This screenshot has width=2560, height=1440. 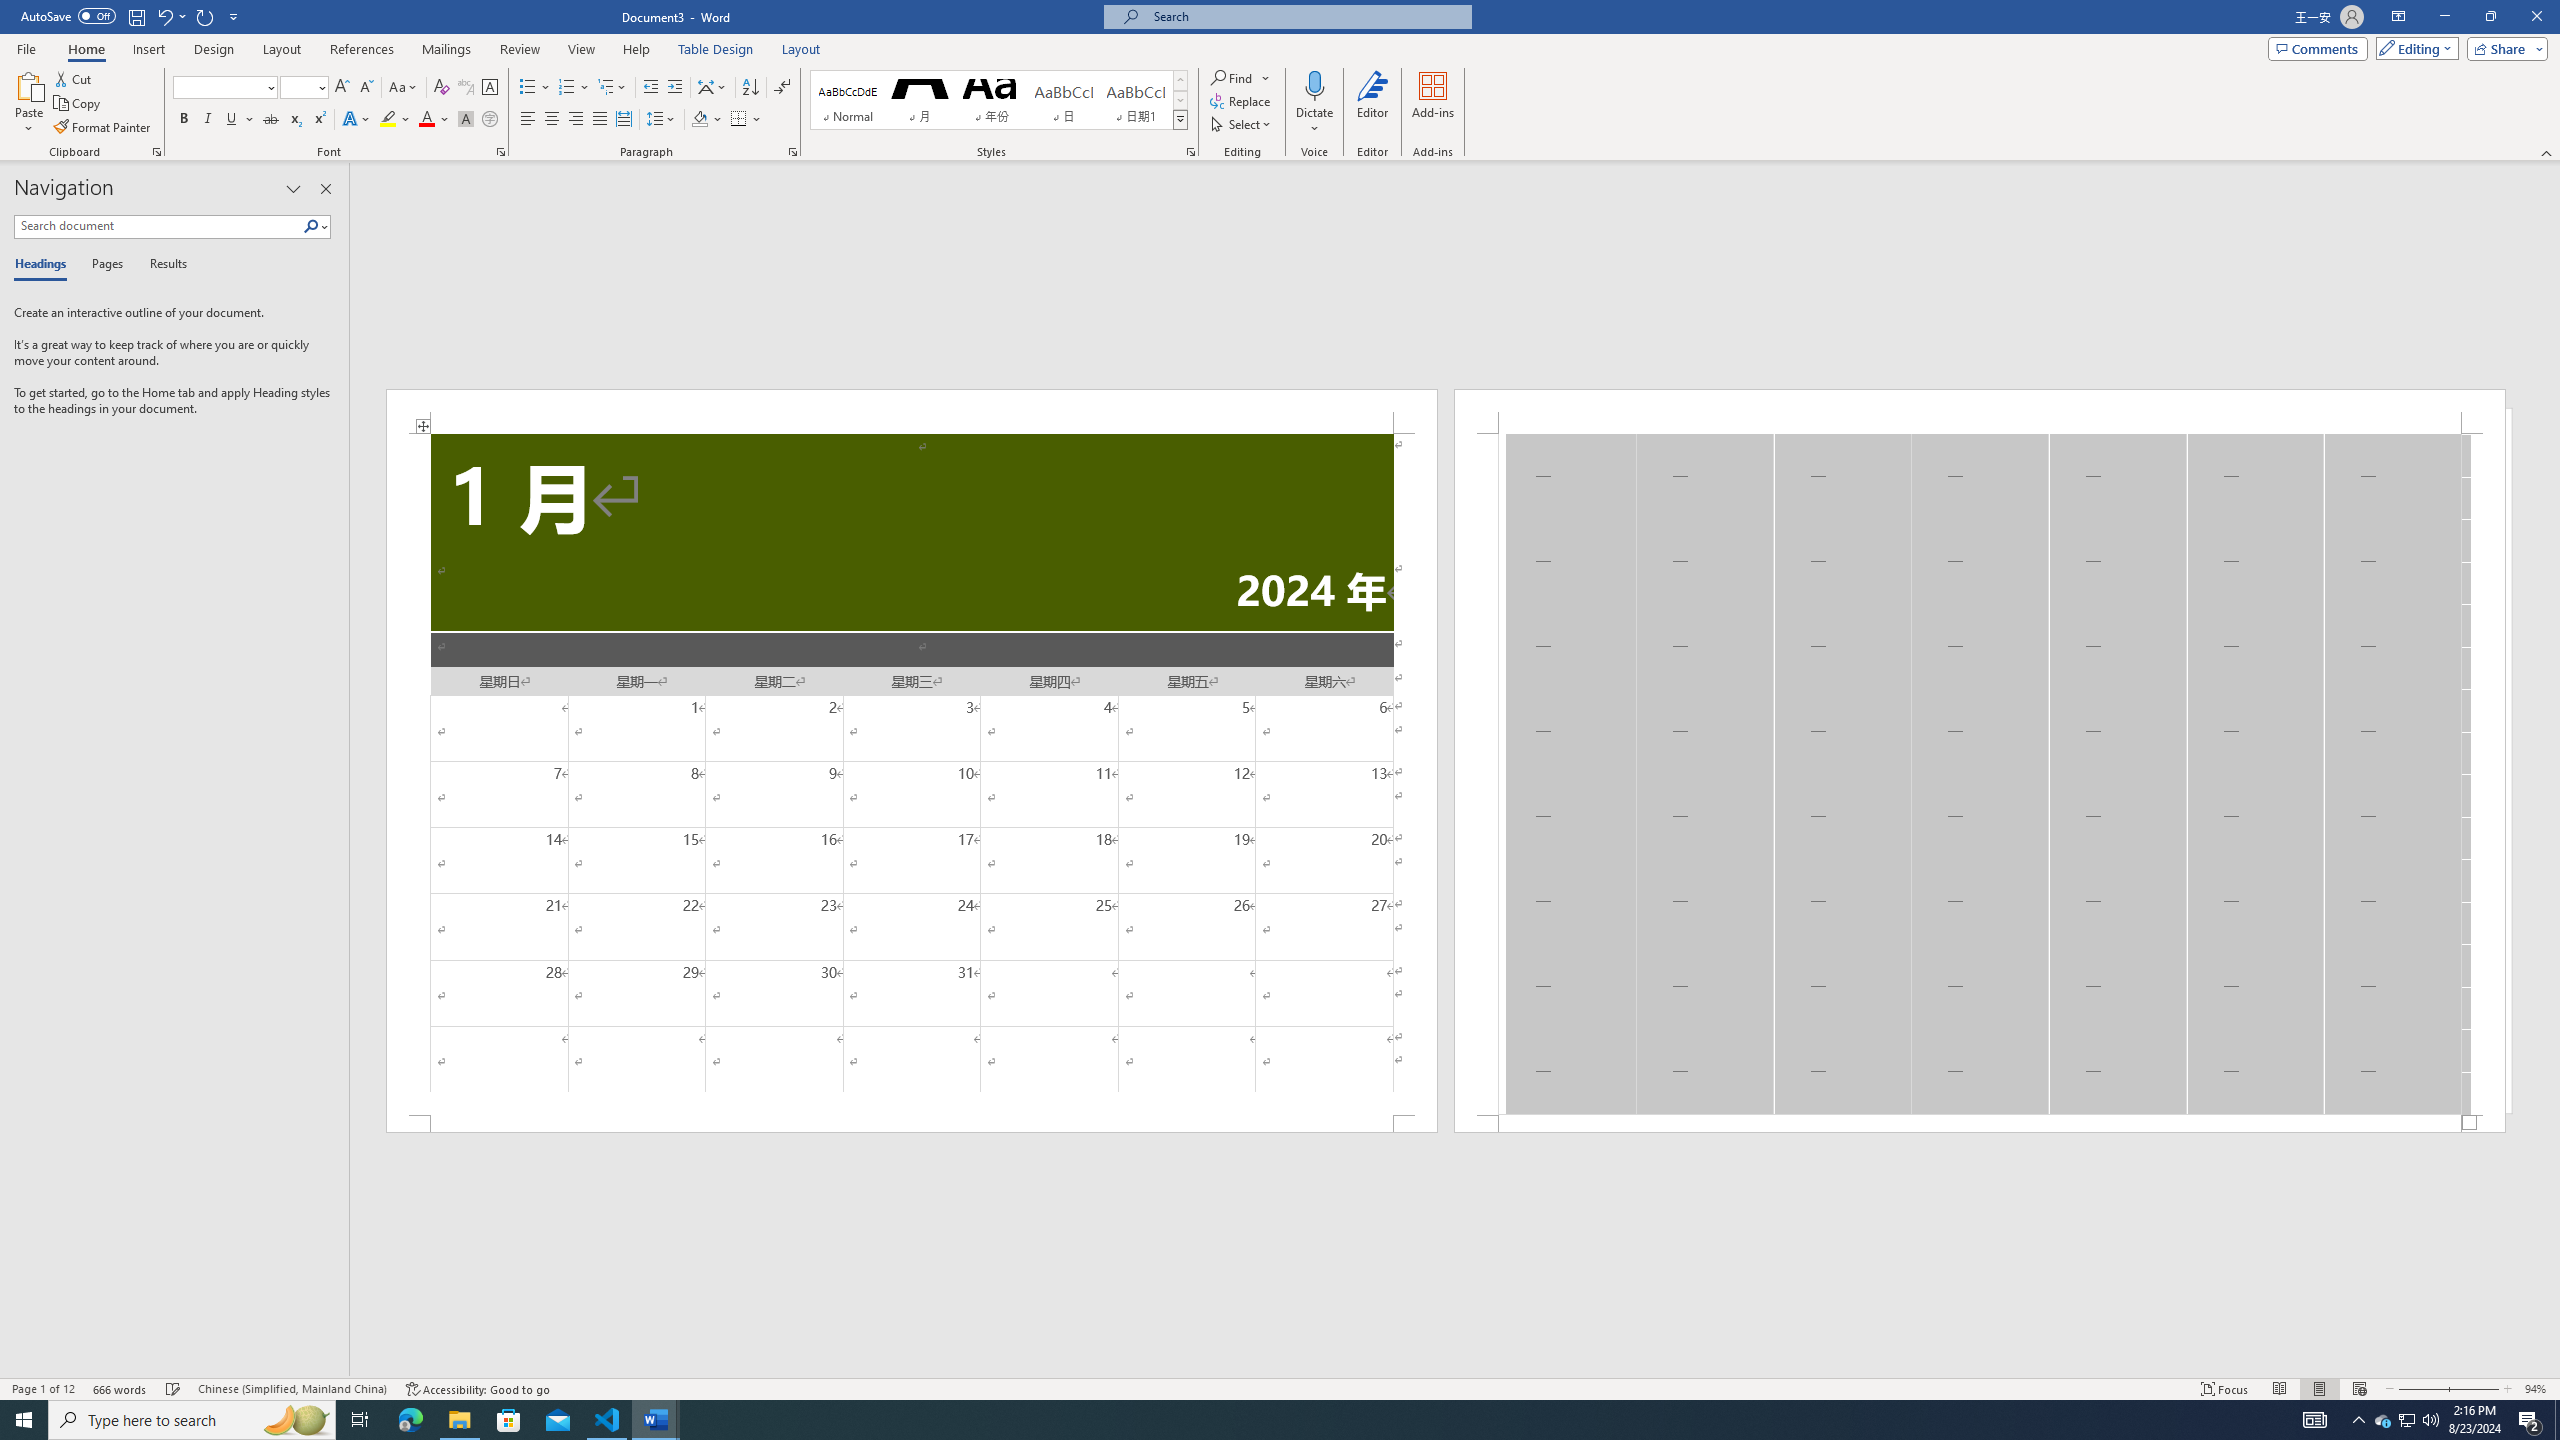 I want to click on Change Case, so click(x=404, y=88).